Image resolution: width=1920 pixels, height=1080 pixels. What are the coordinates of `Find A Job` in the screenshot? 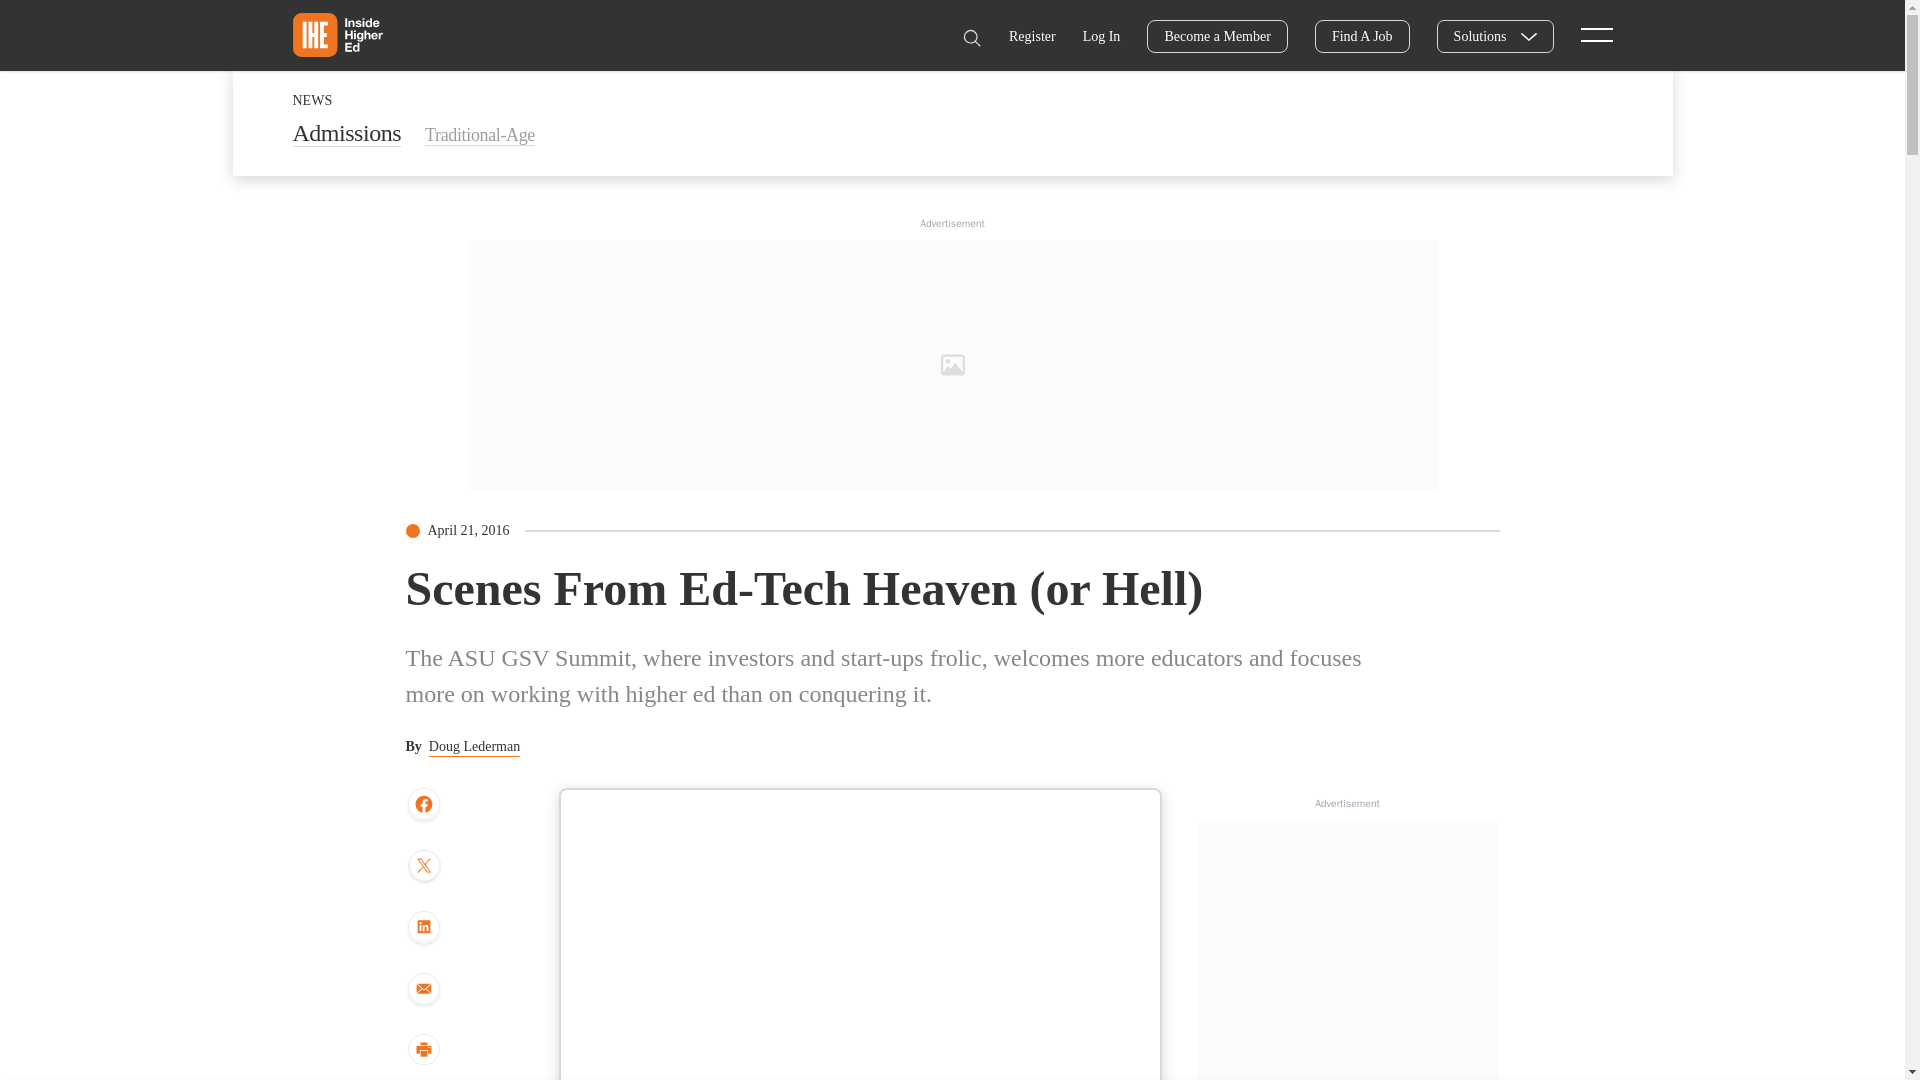 It's located at (1362, 36).